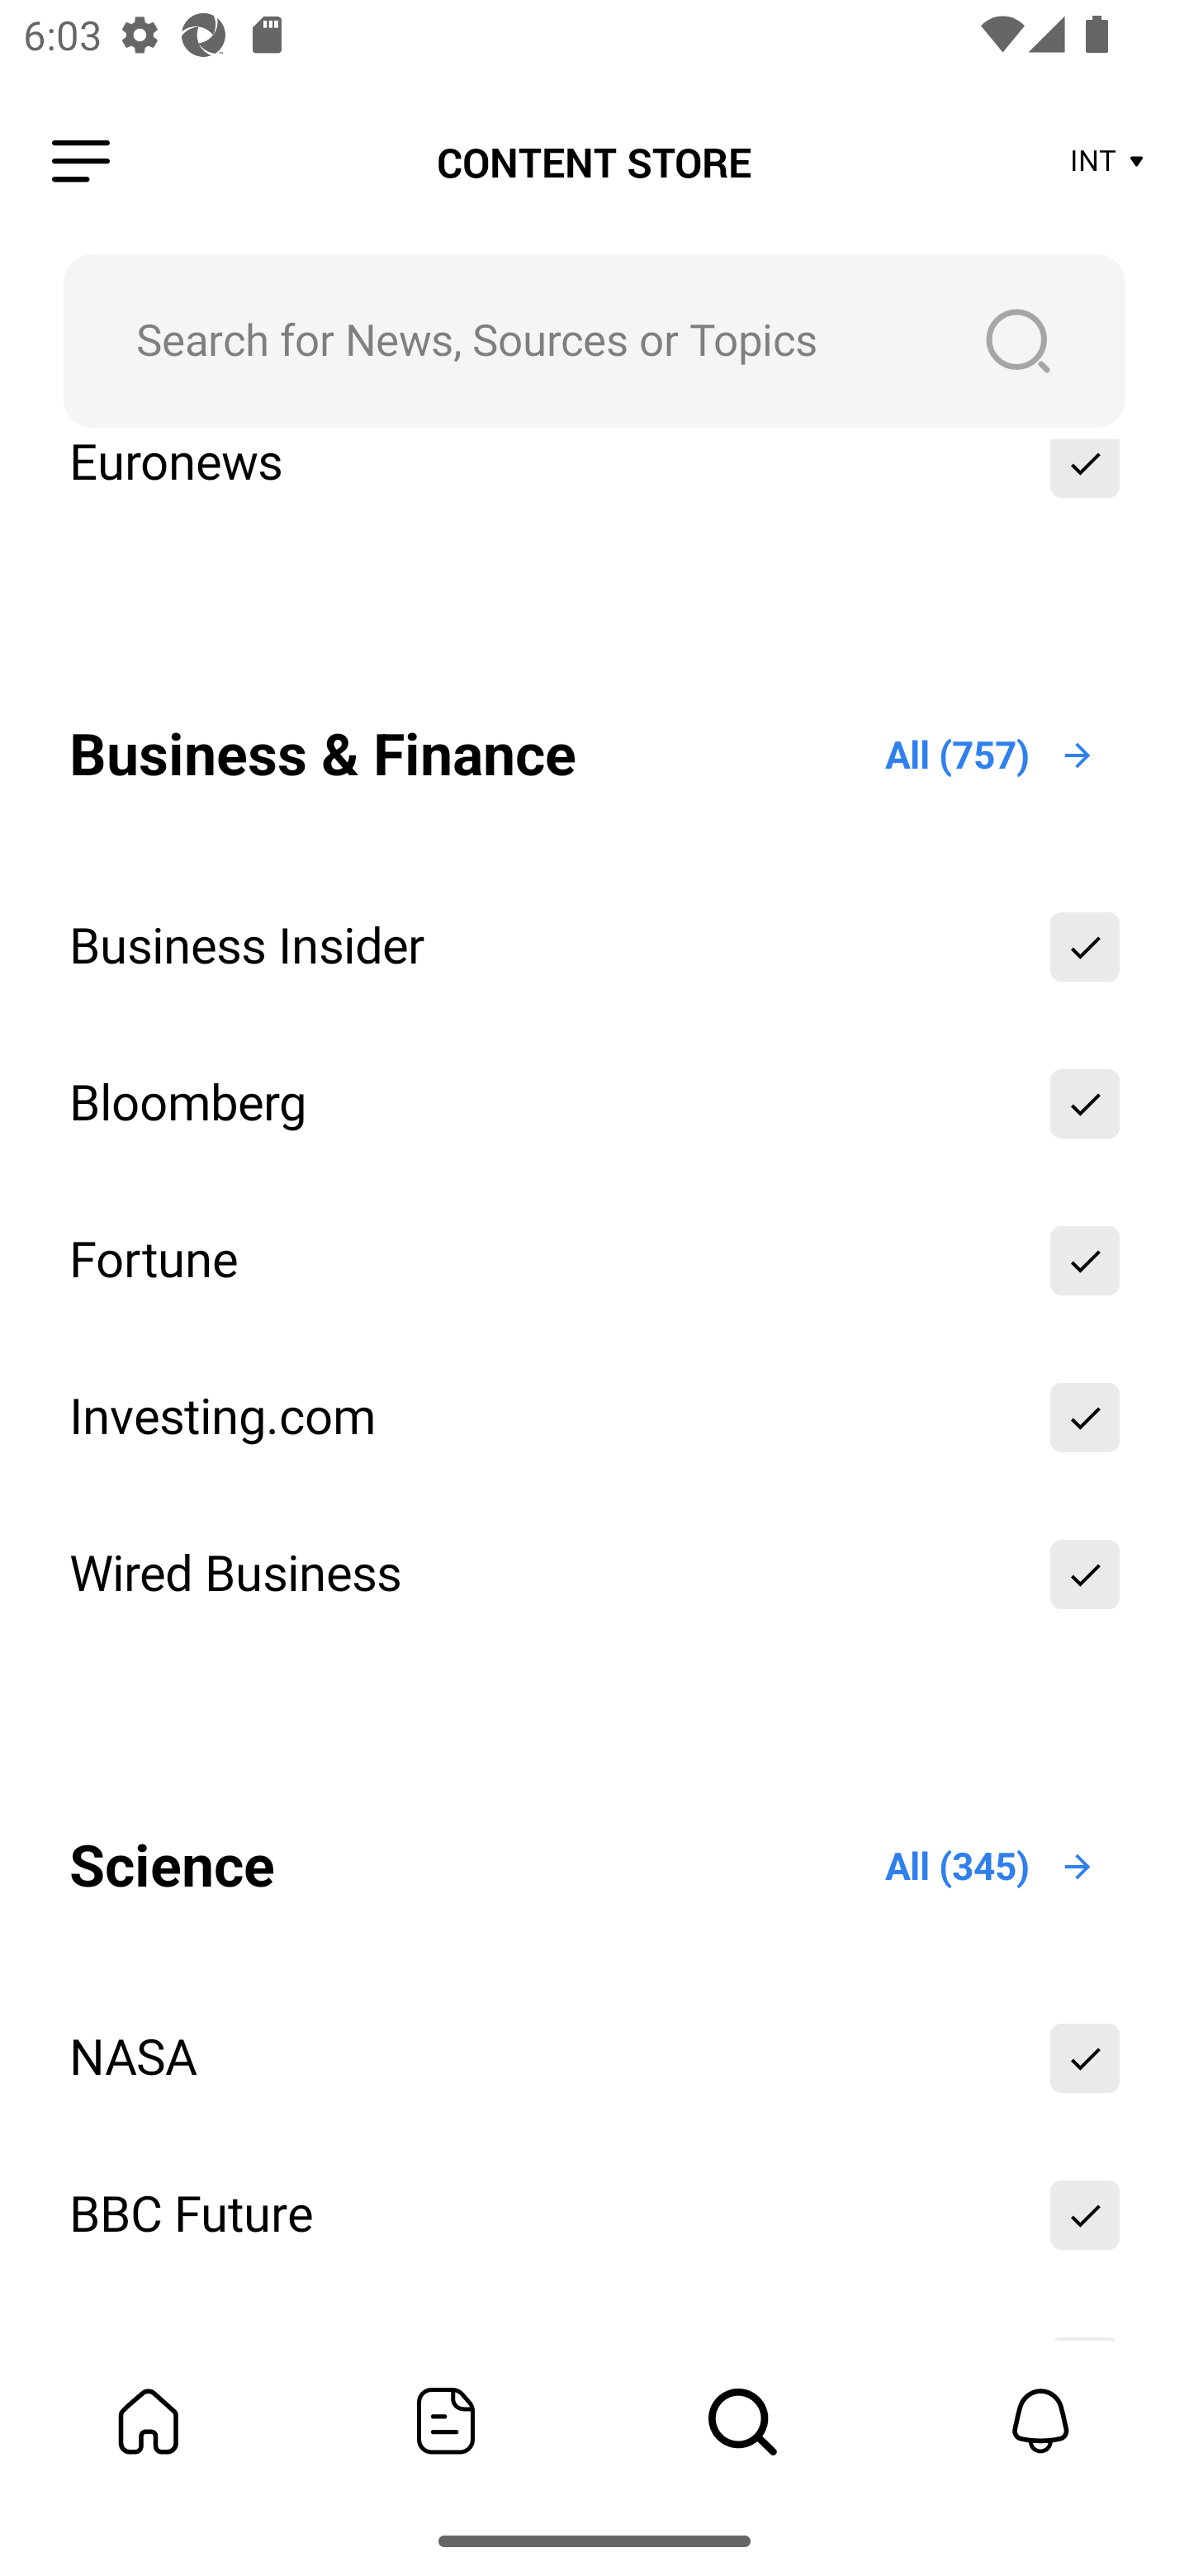 The height and width of the screenshot is (2576, 1189). Describe the element at coordinates (594, 340) in the screenshot. I see `Search for News, Sources or Topics Search Button` at that location.